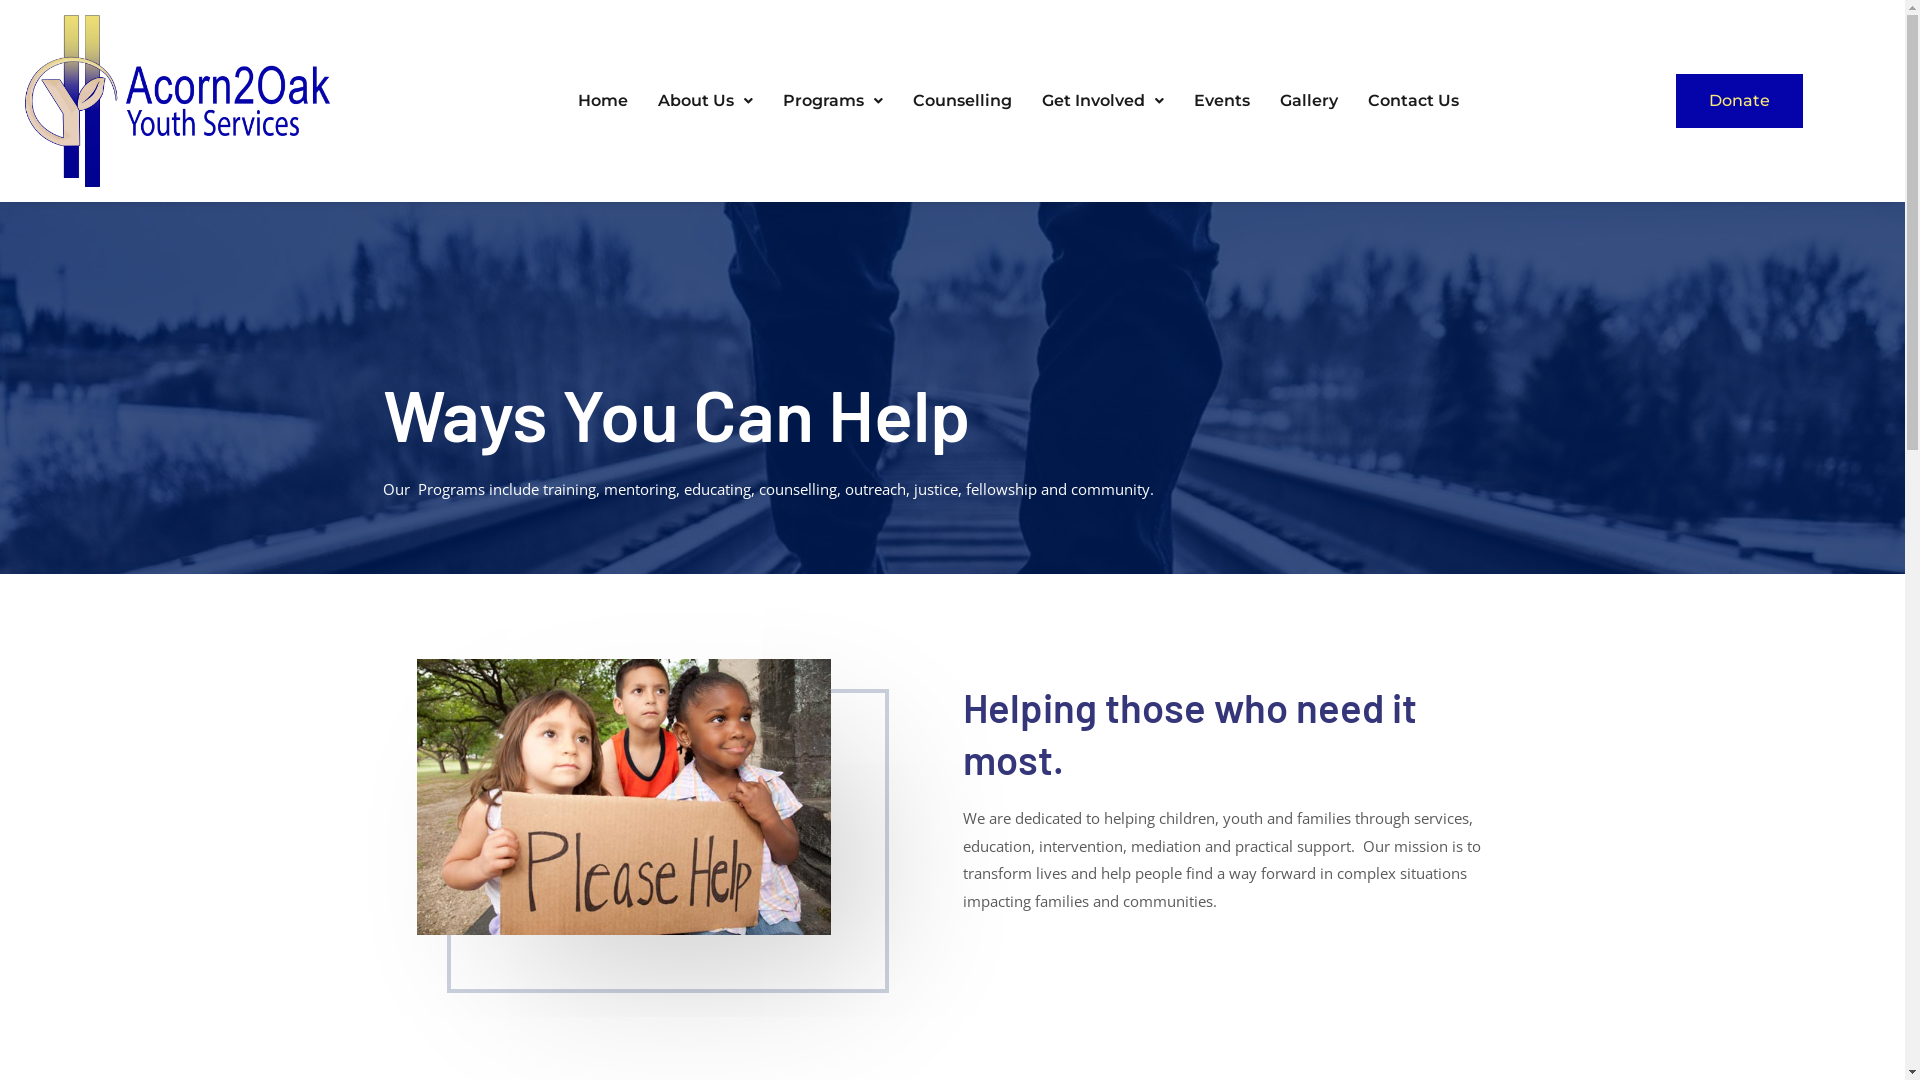  I want to click on Events, so click(1222, 100).